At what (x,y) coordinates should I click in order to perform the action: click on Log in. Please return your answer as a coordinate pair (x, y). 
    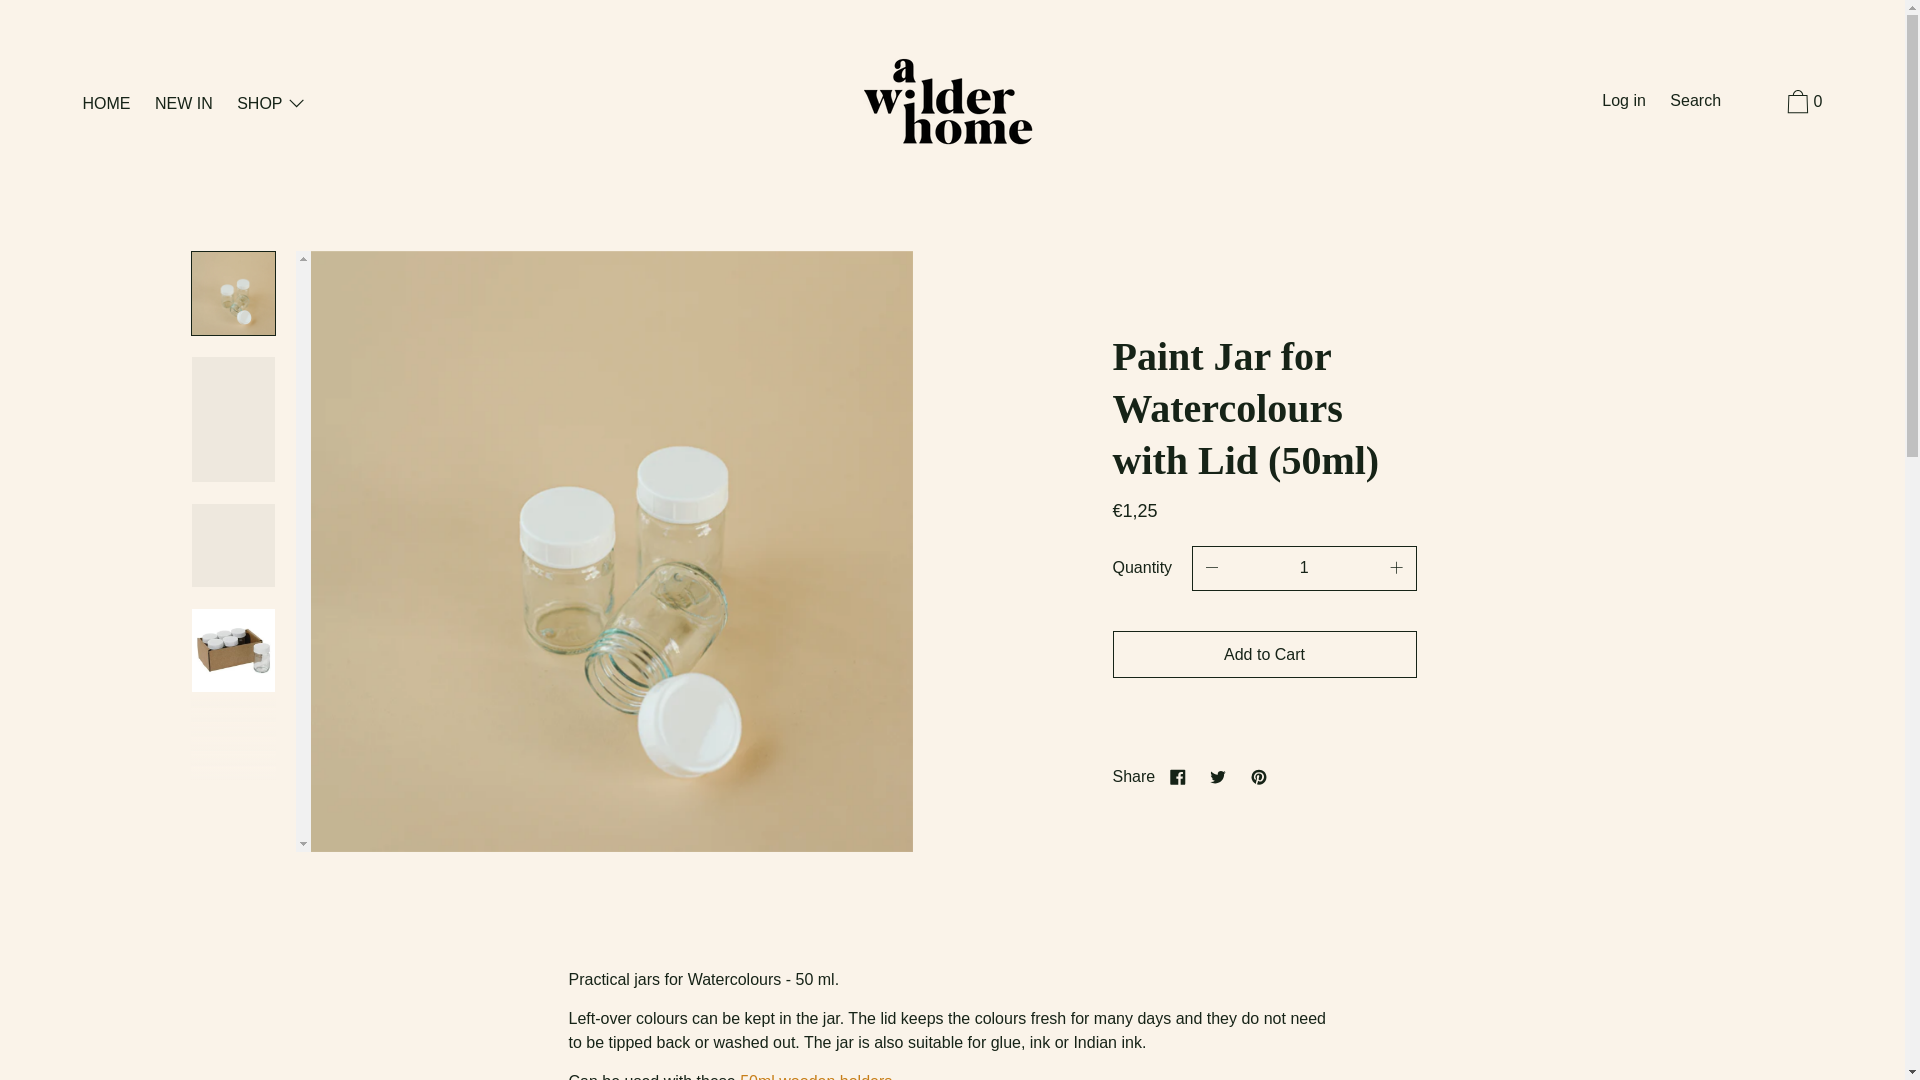
    Looking at the image, I should click on (1623, 102).